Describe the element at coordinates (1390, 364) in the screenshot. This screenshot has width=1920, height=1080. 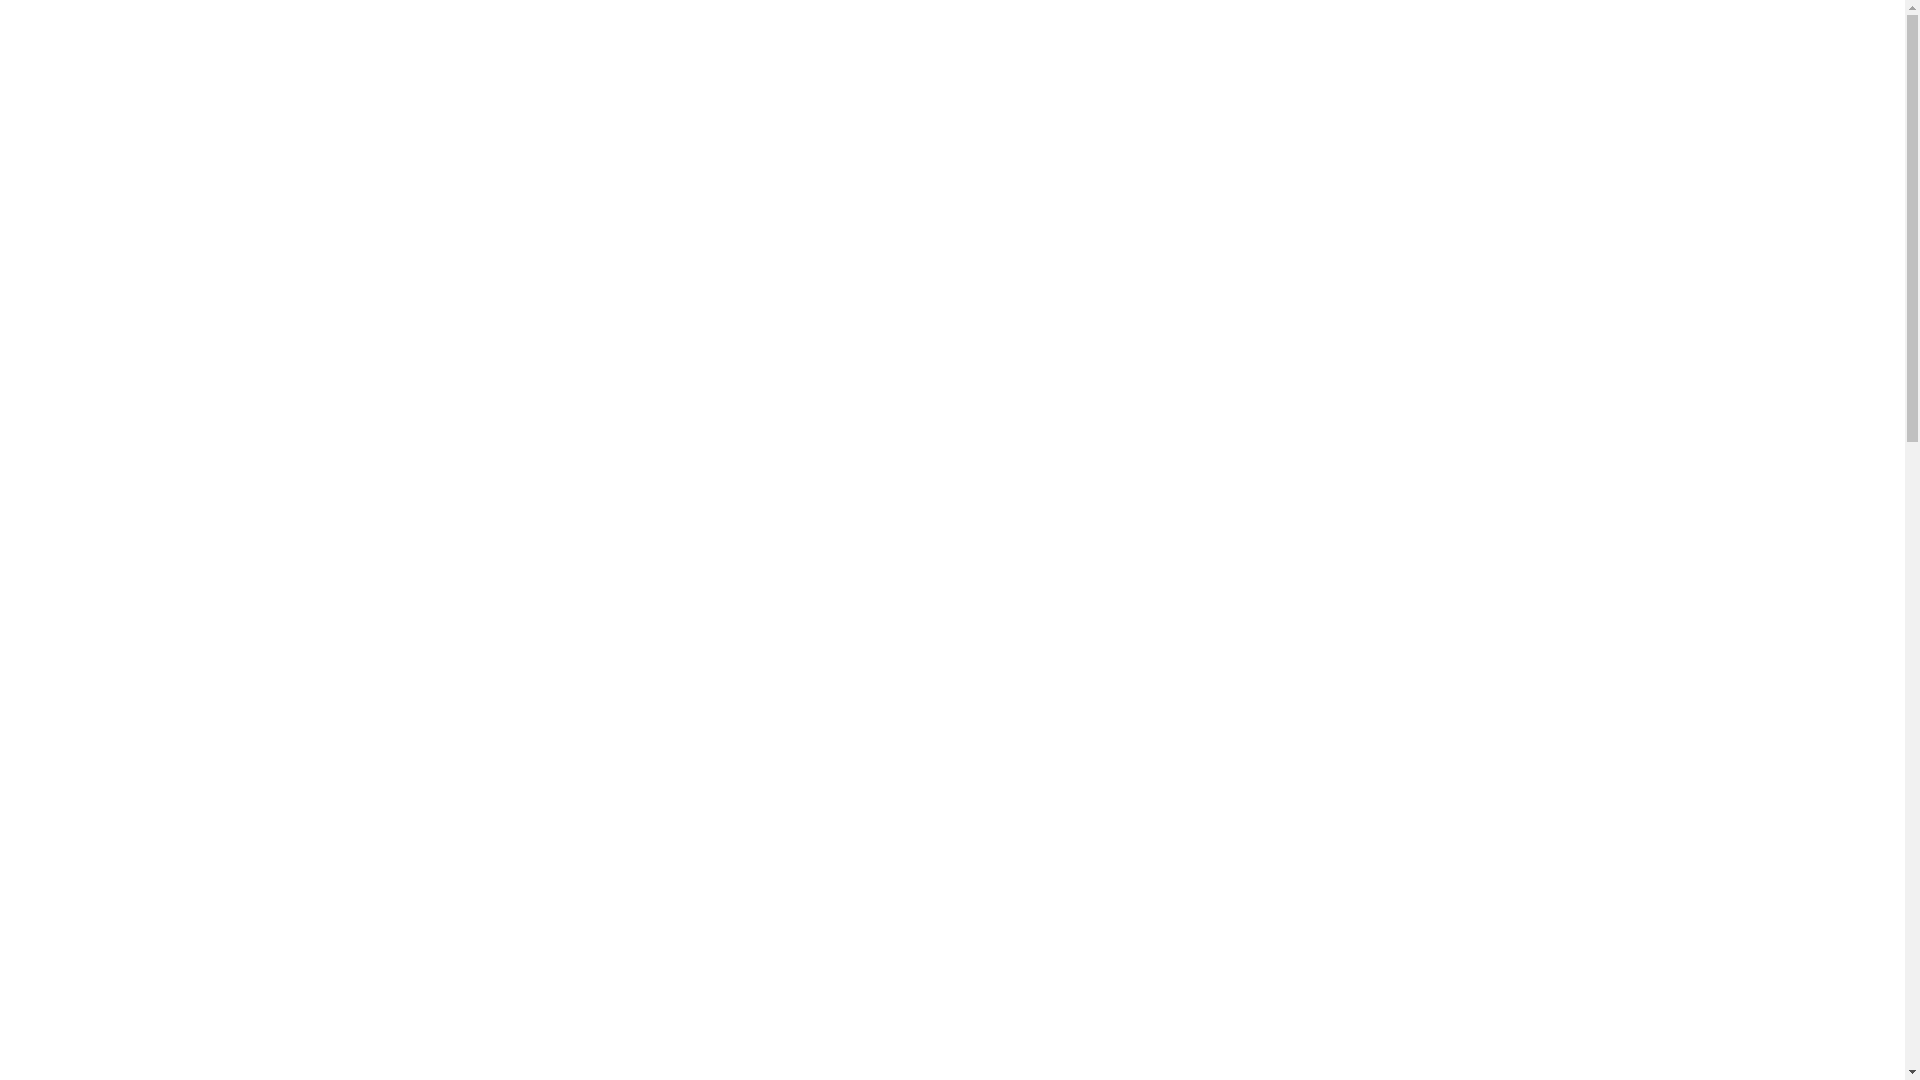
I see `Brainwave Stimulation: The Key to Calming Hyperactivity` at that location.